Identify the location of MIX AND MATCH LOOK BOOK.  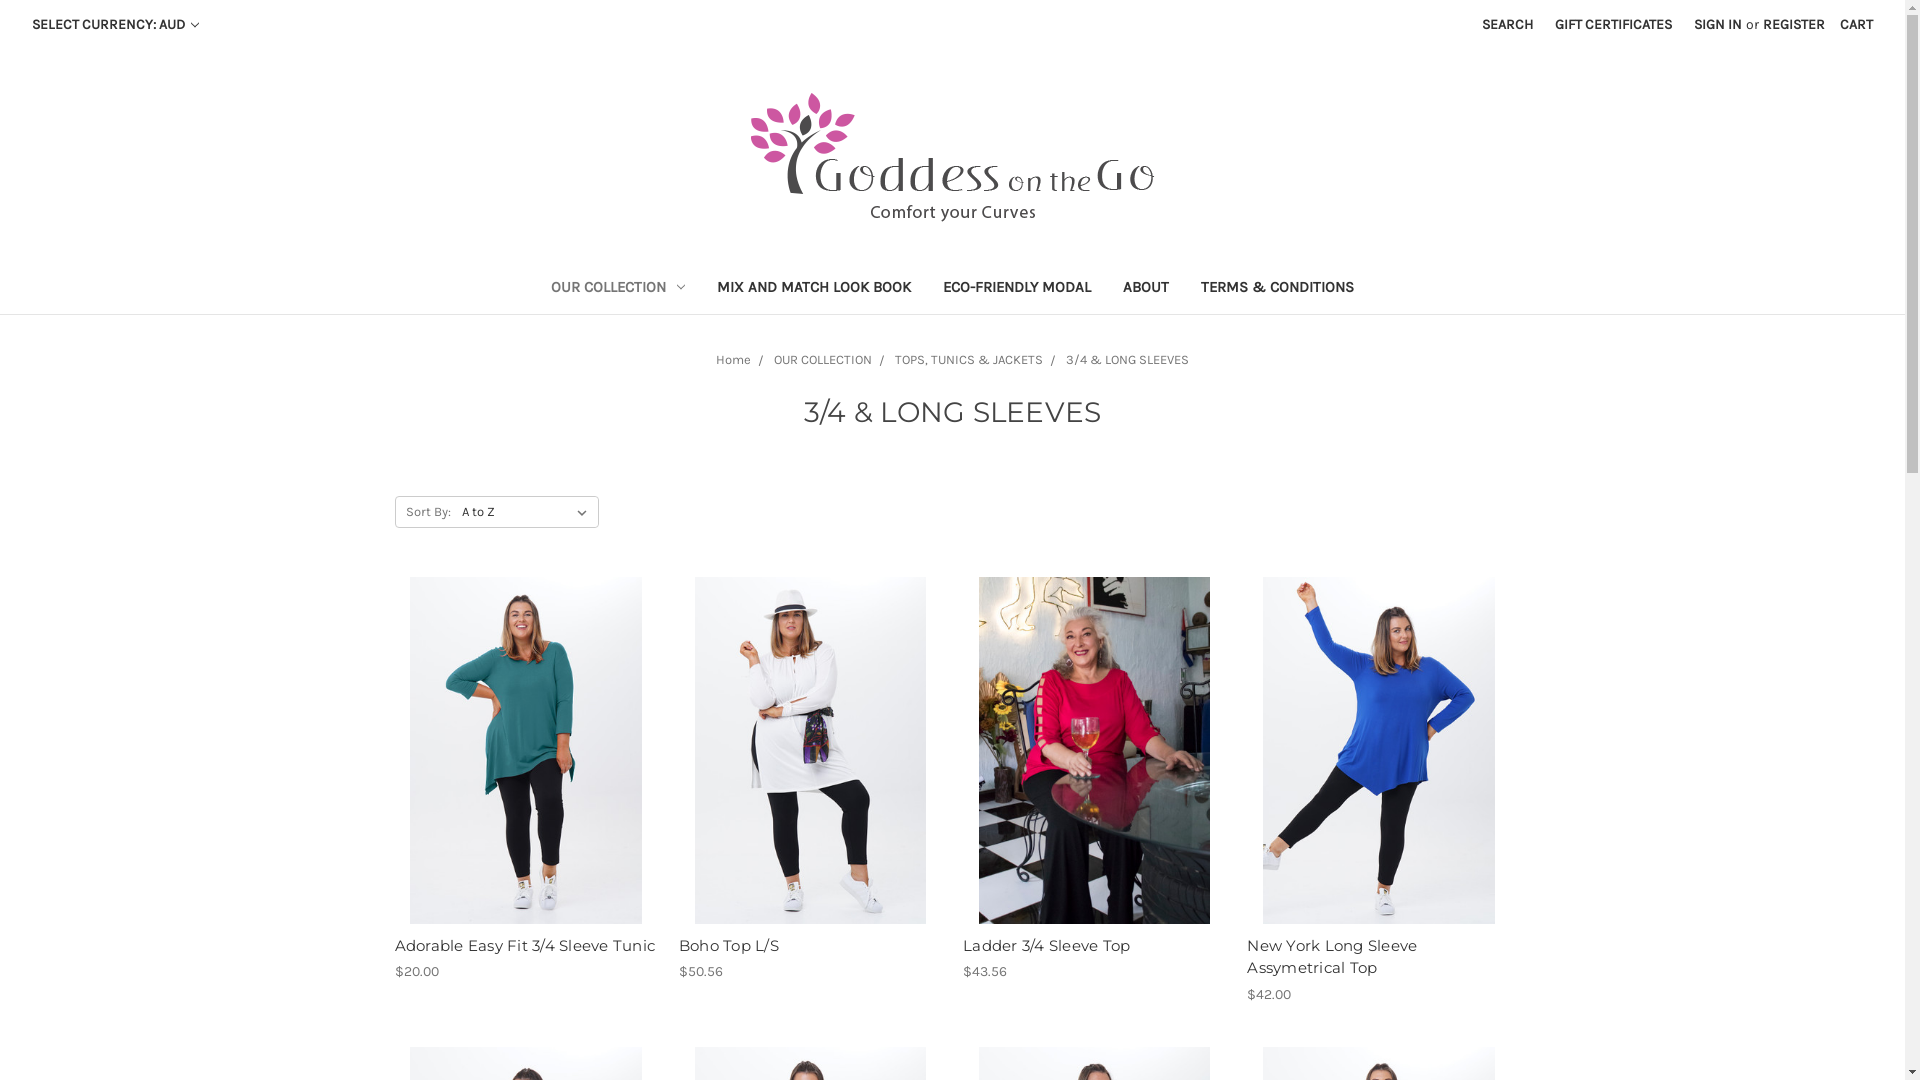
(814, 290).